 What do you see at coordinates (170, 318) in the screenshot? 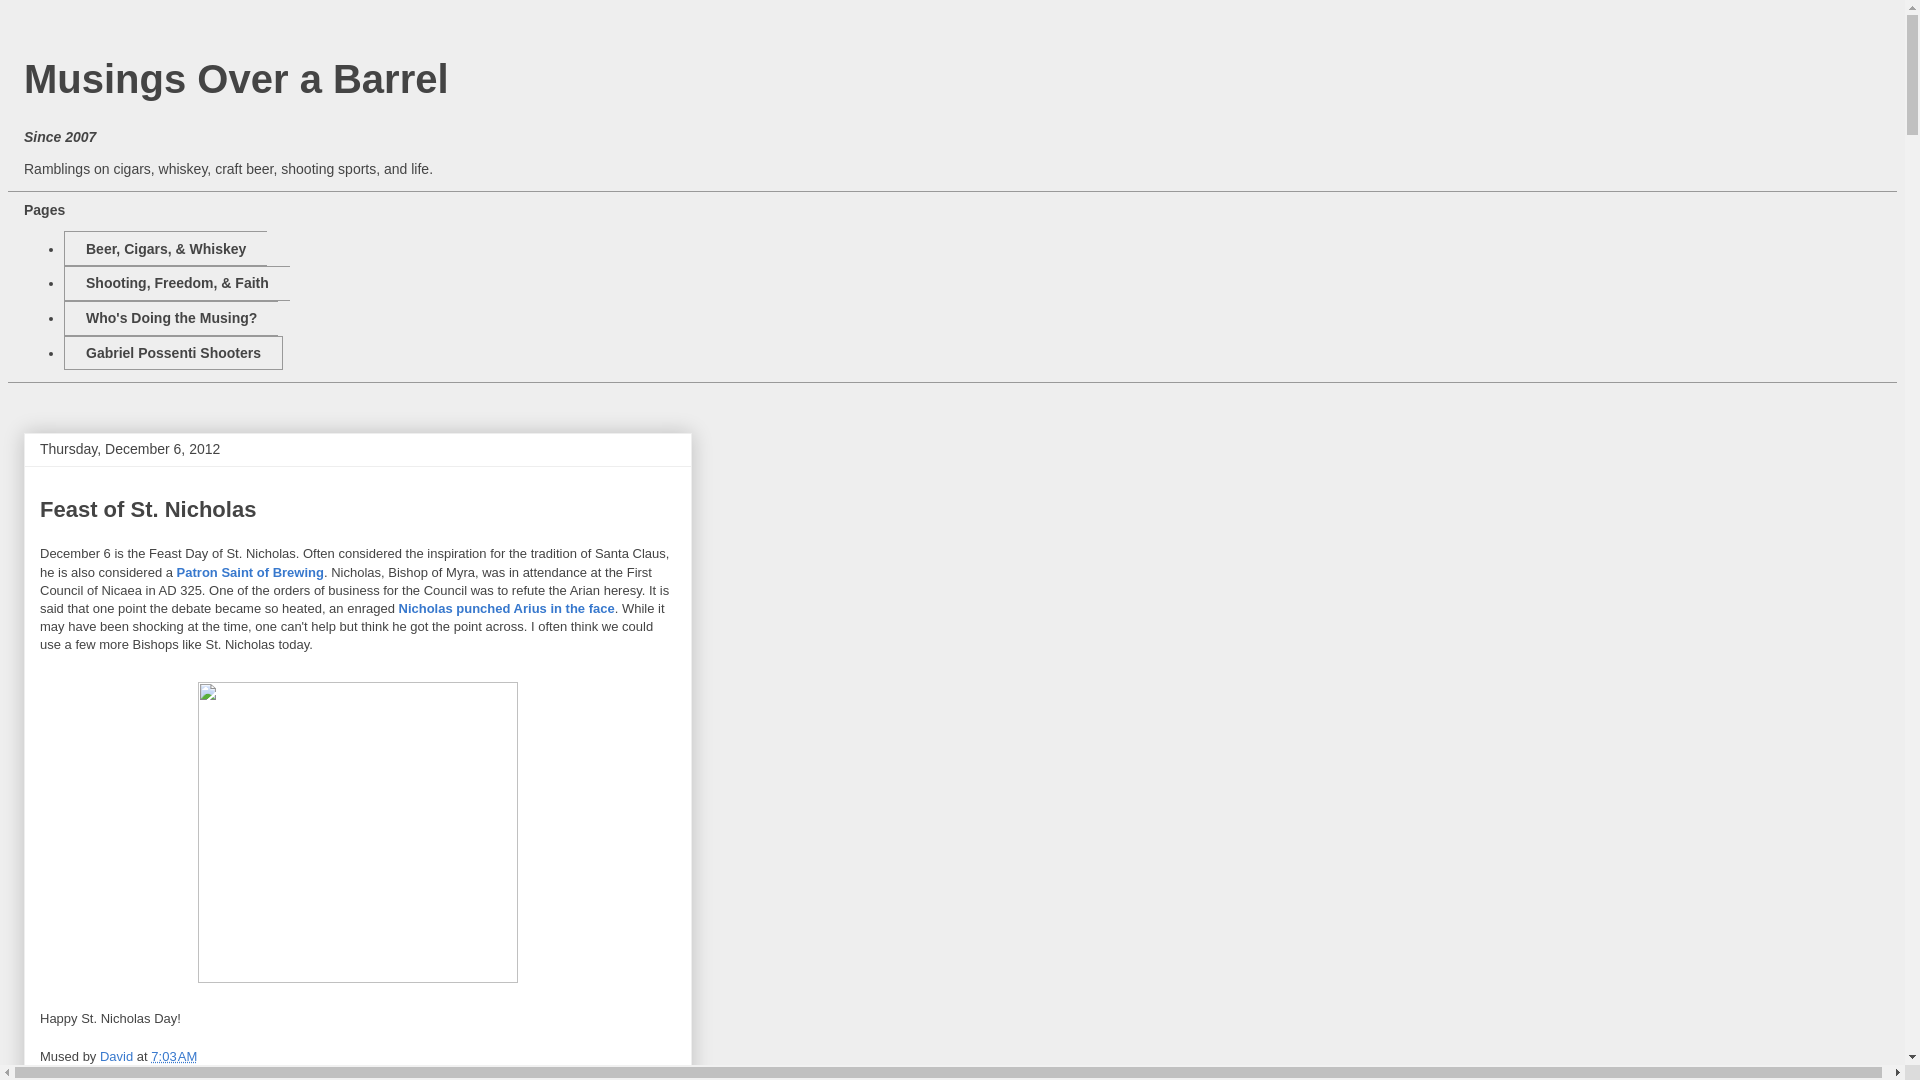
I see `Who's Doing the Musing?` at bounding box center [170, 318].